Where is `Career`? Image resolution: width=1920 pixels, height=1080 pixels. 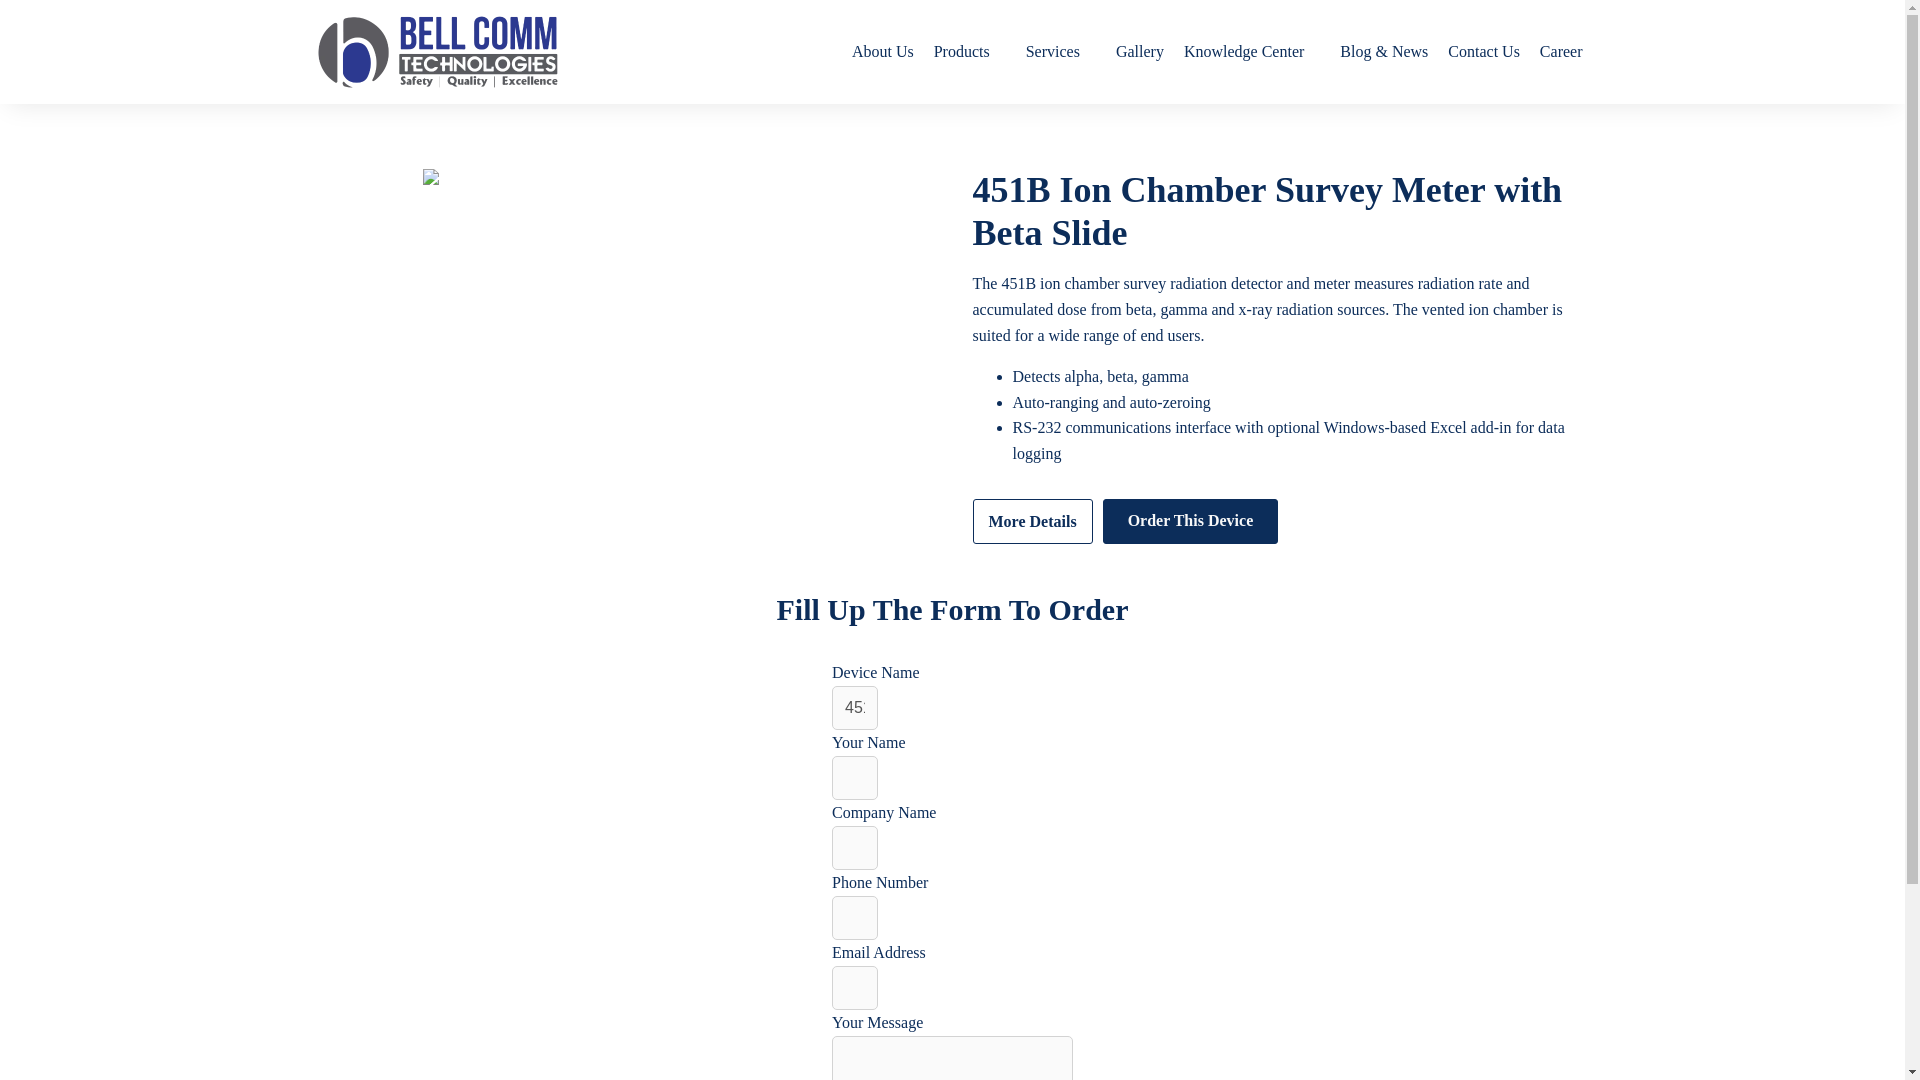 Career is located at coordinates (1562, 52).